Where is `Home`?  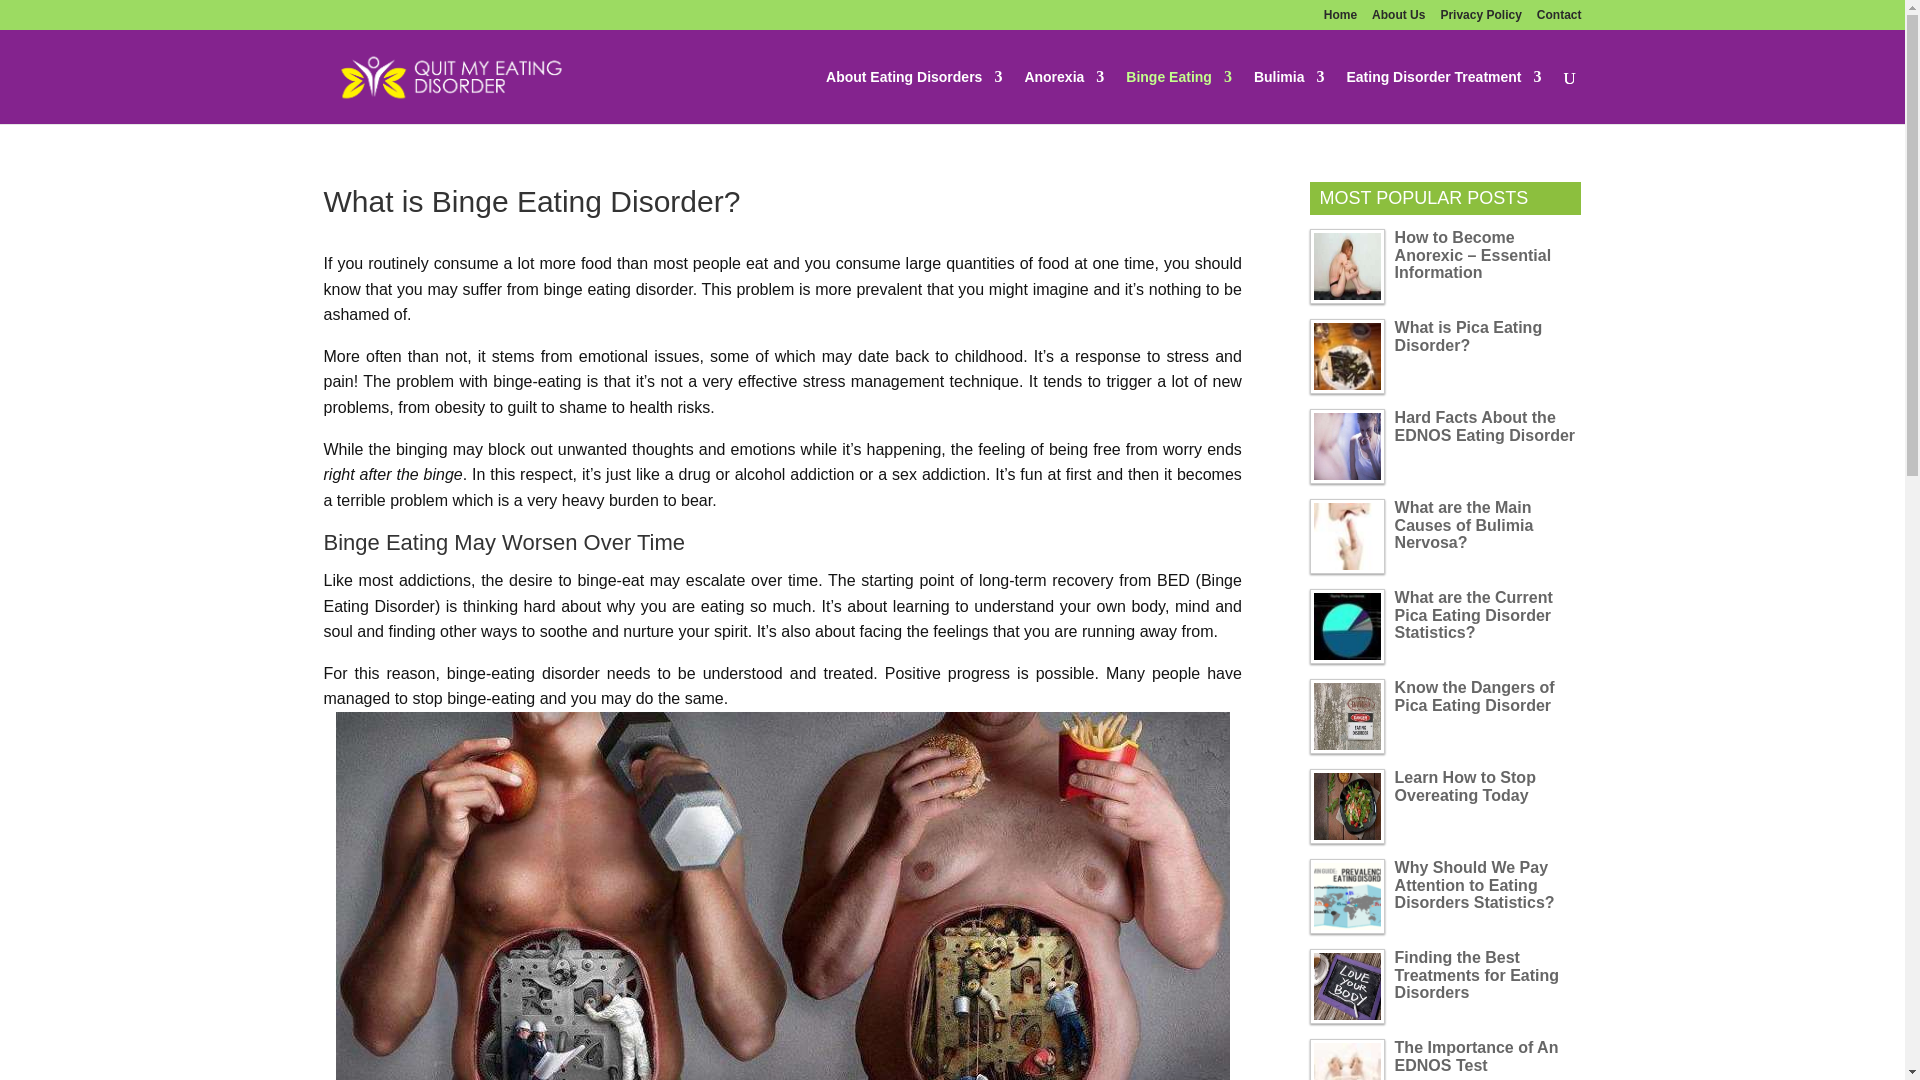 Home is located at coordinates (1340, 19).